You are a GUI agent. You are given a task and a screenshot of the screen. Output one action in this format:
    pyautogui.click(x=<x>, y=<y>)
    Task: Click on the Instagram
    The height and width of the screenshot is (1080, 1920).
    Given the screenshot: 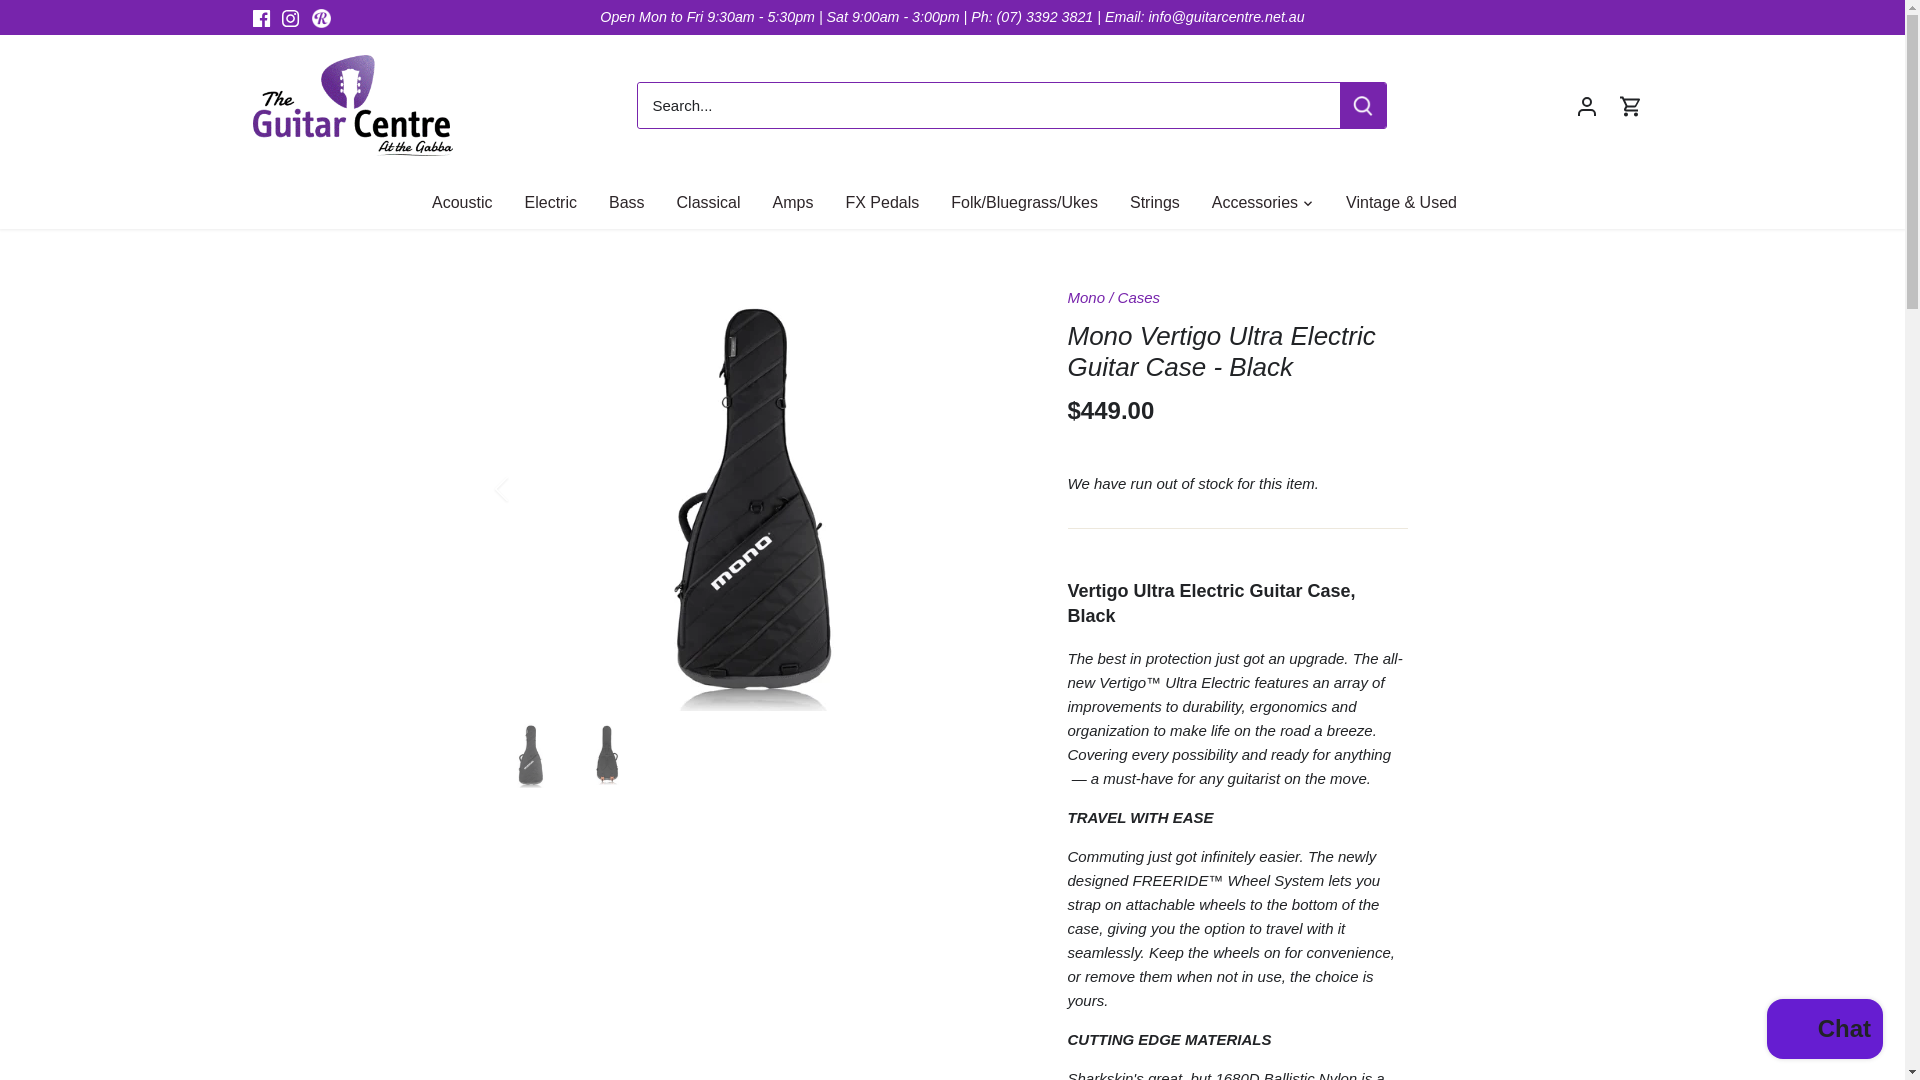 What is the action you would take?
    pyautogui.click(x=290, y=18)
    